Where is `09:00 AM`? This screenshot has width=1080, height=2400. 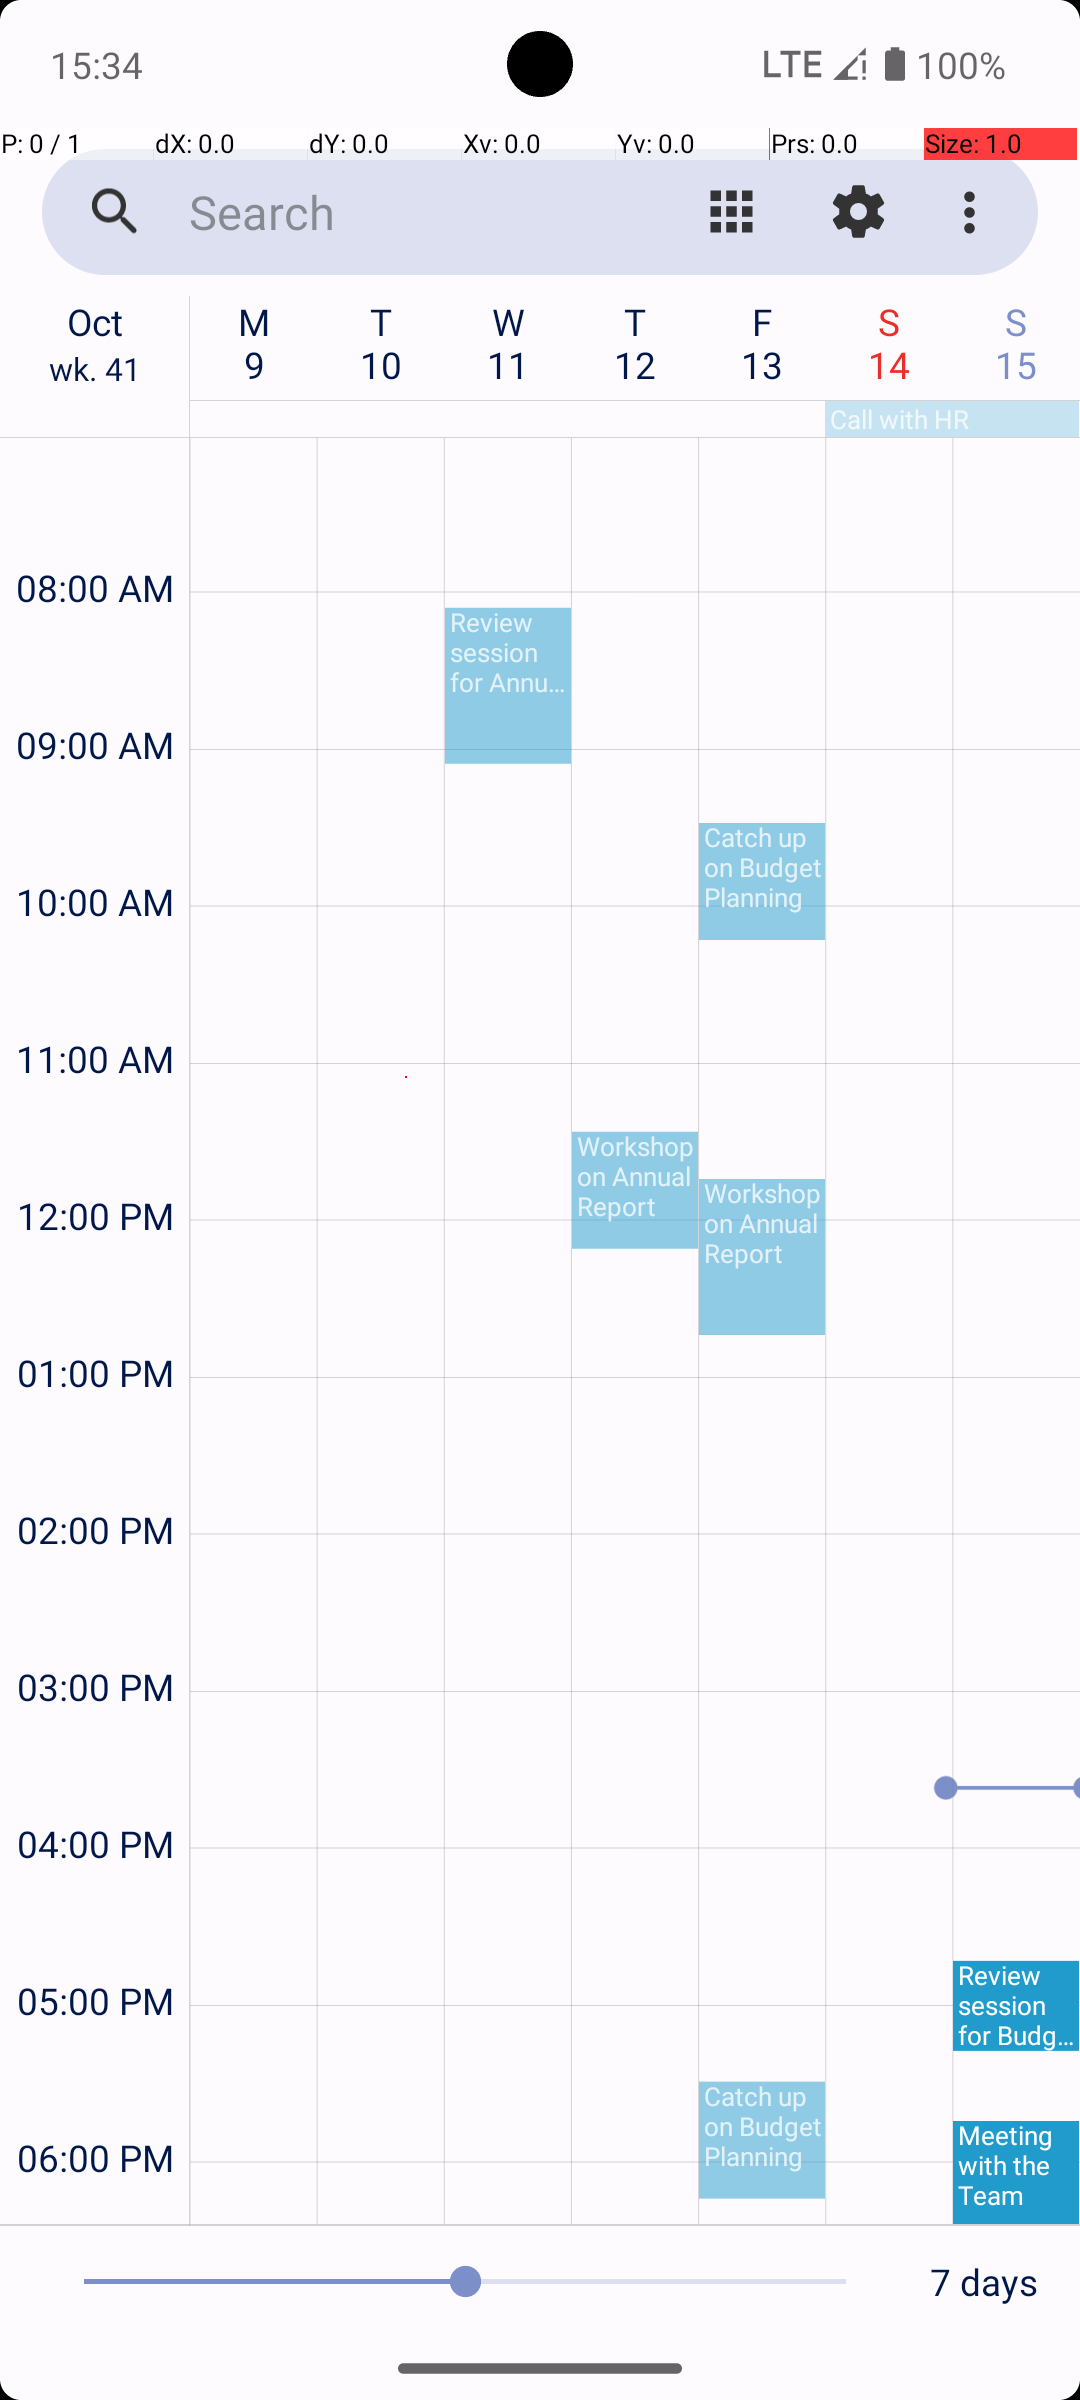
09:00 AM is located at coordinates (95, 692).